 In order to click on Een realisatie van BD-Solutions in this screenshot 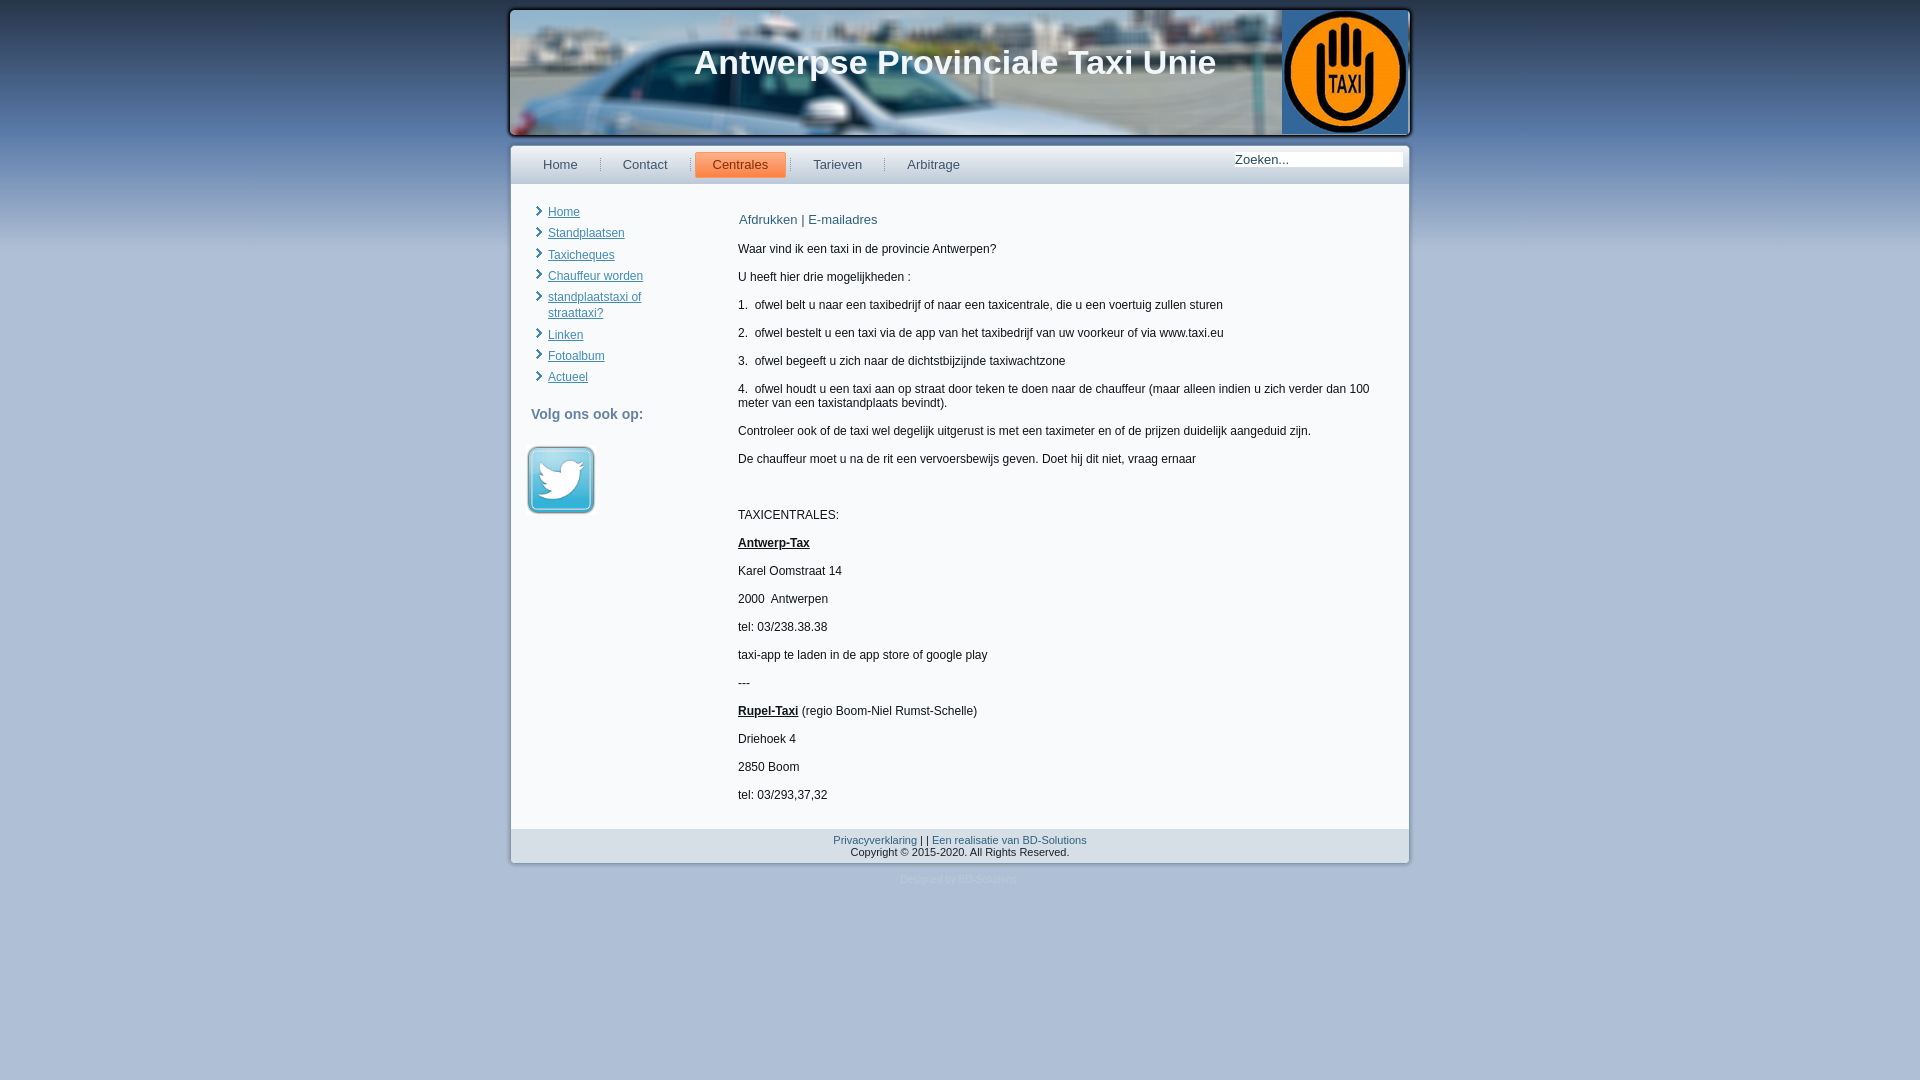, I will do `click(1010, 840)`.